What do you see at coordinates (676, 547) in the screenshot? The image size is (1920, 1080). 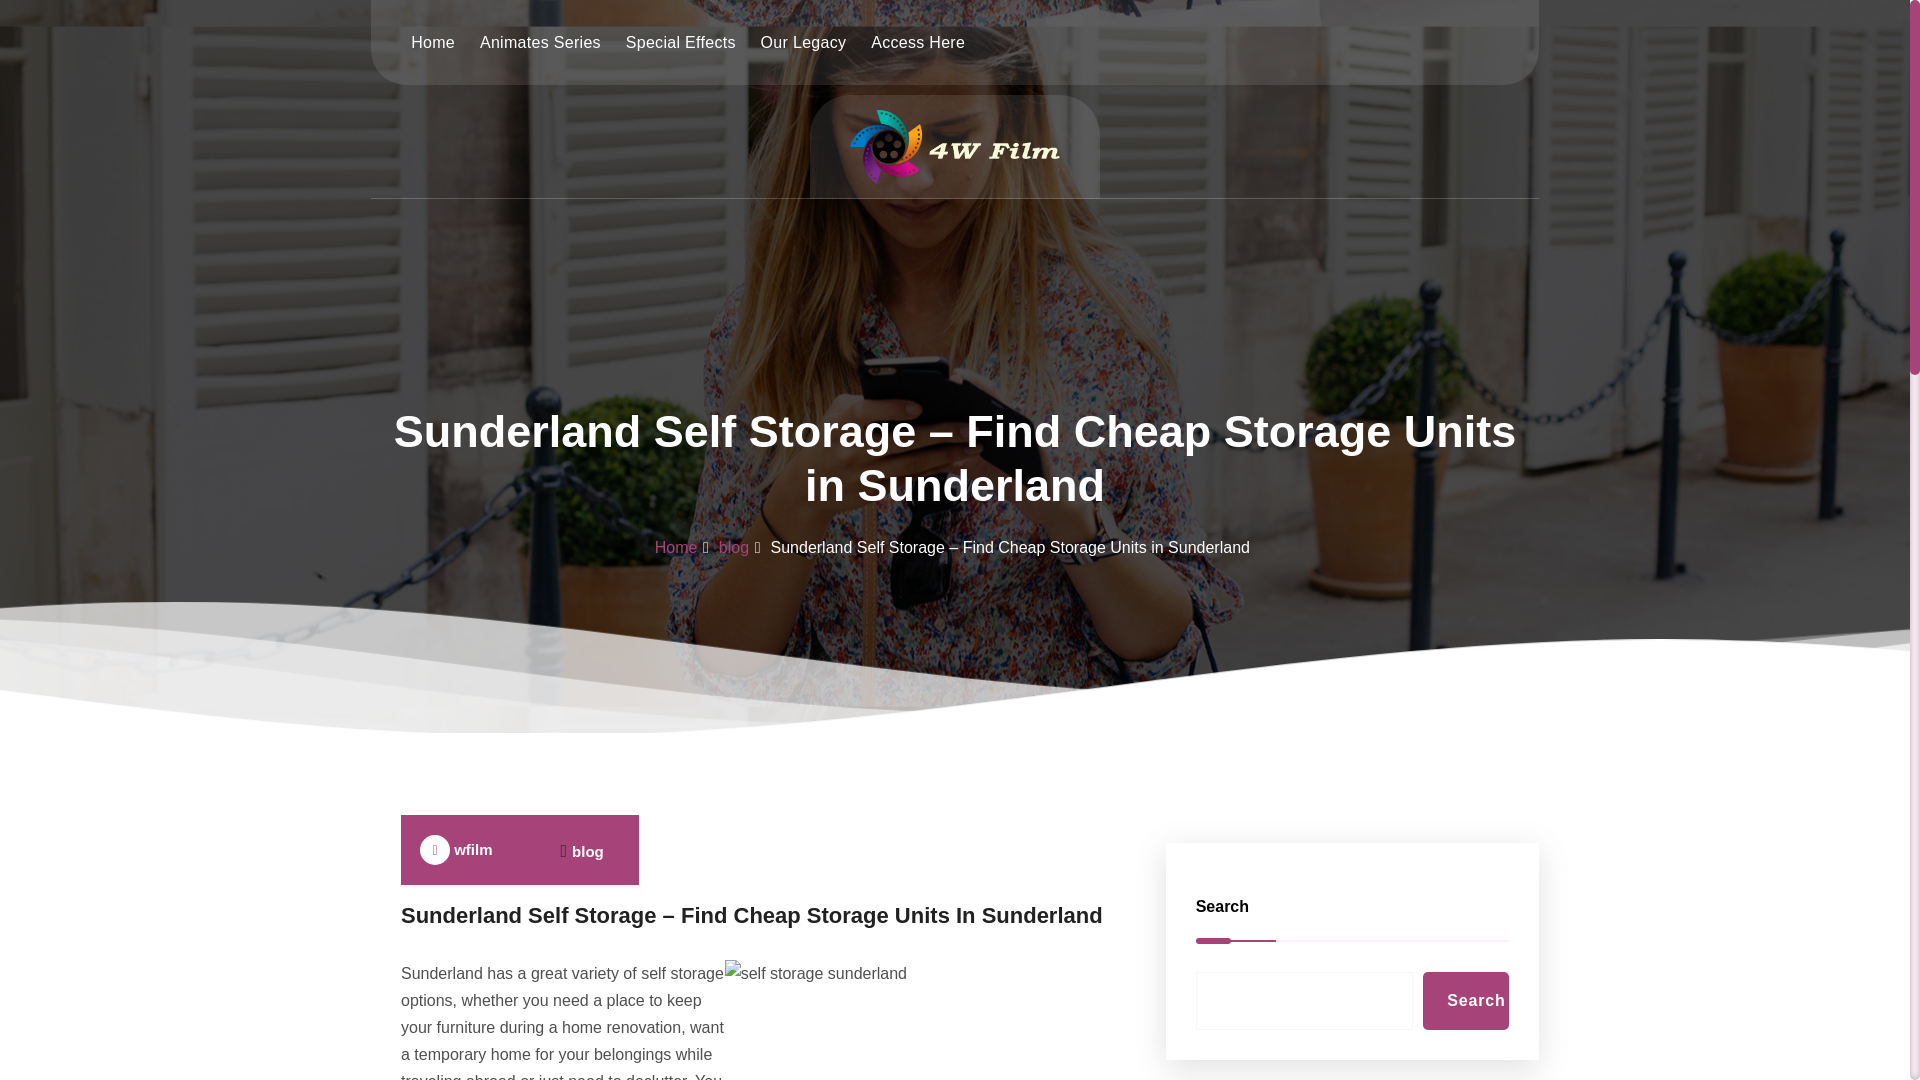 I see `Home` at bounding box center [676, 547].